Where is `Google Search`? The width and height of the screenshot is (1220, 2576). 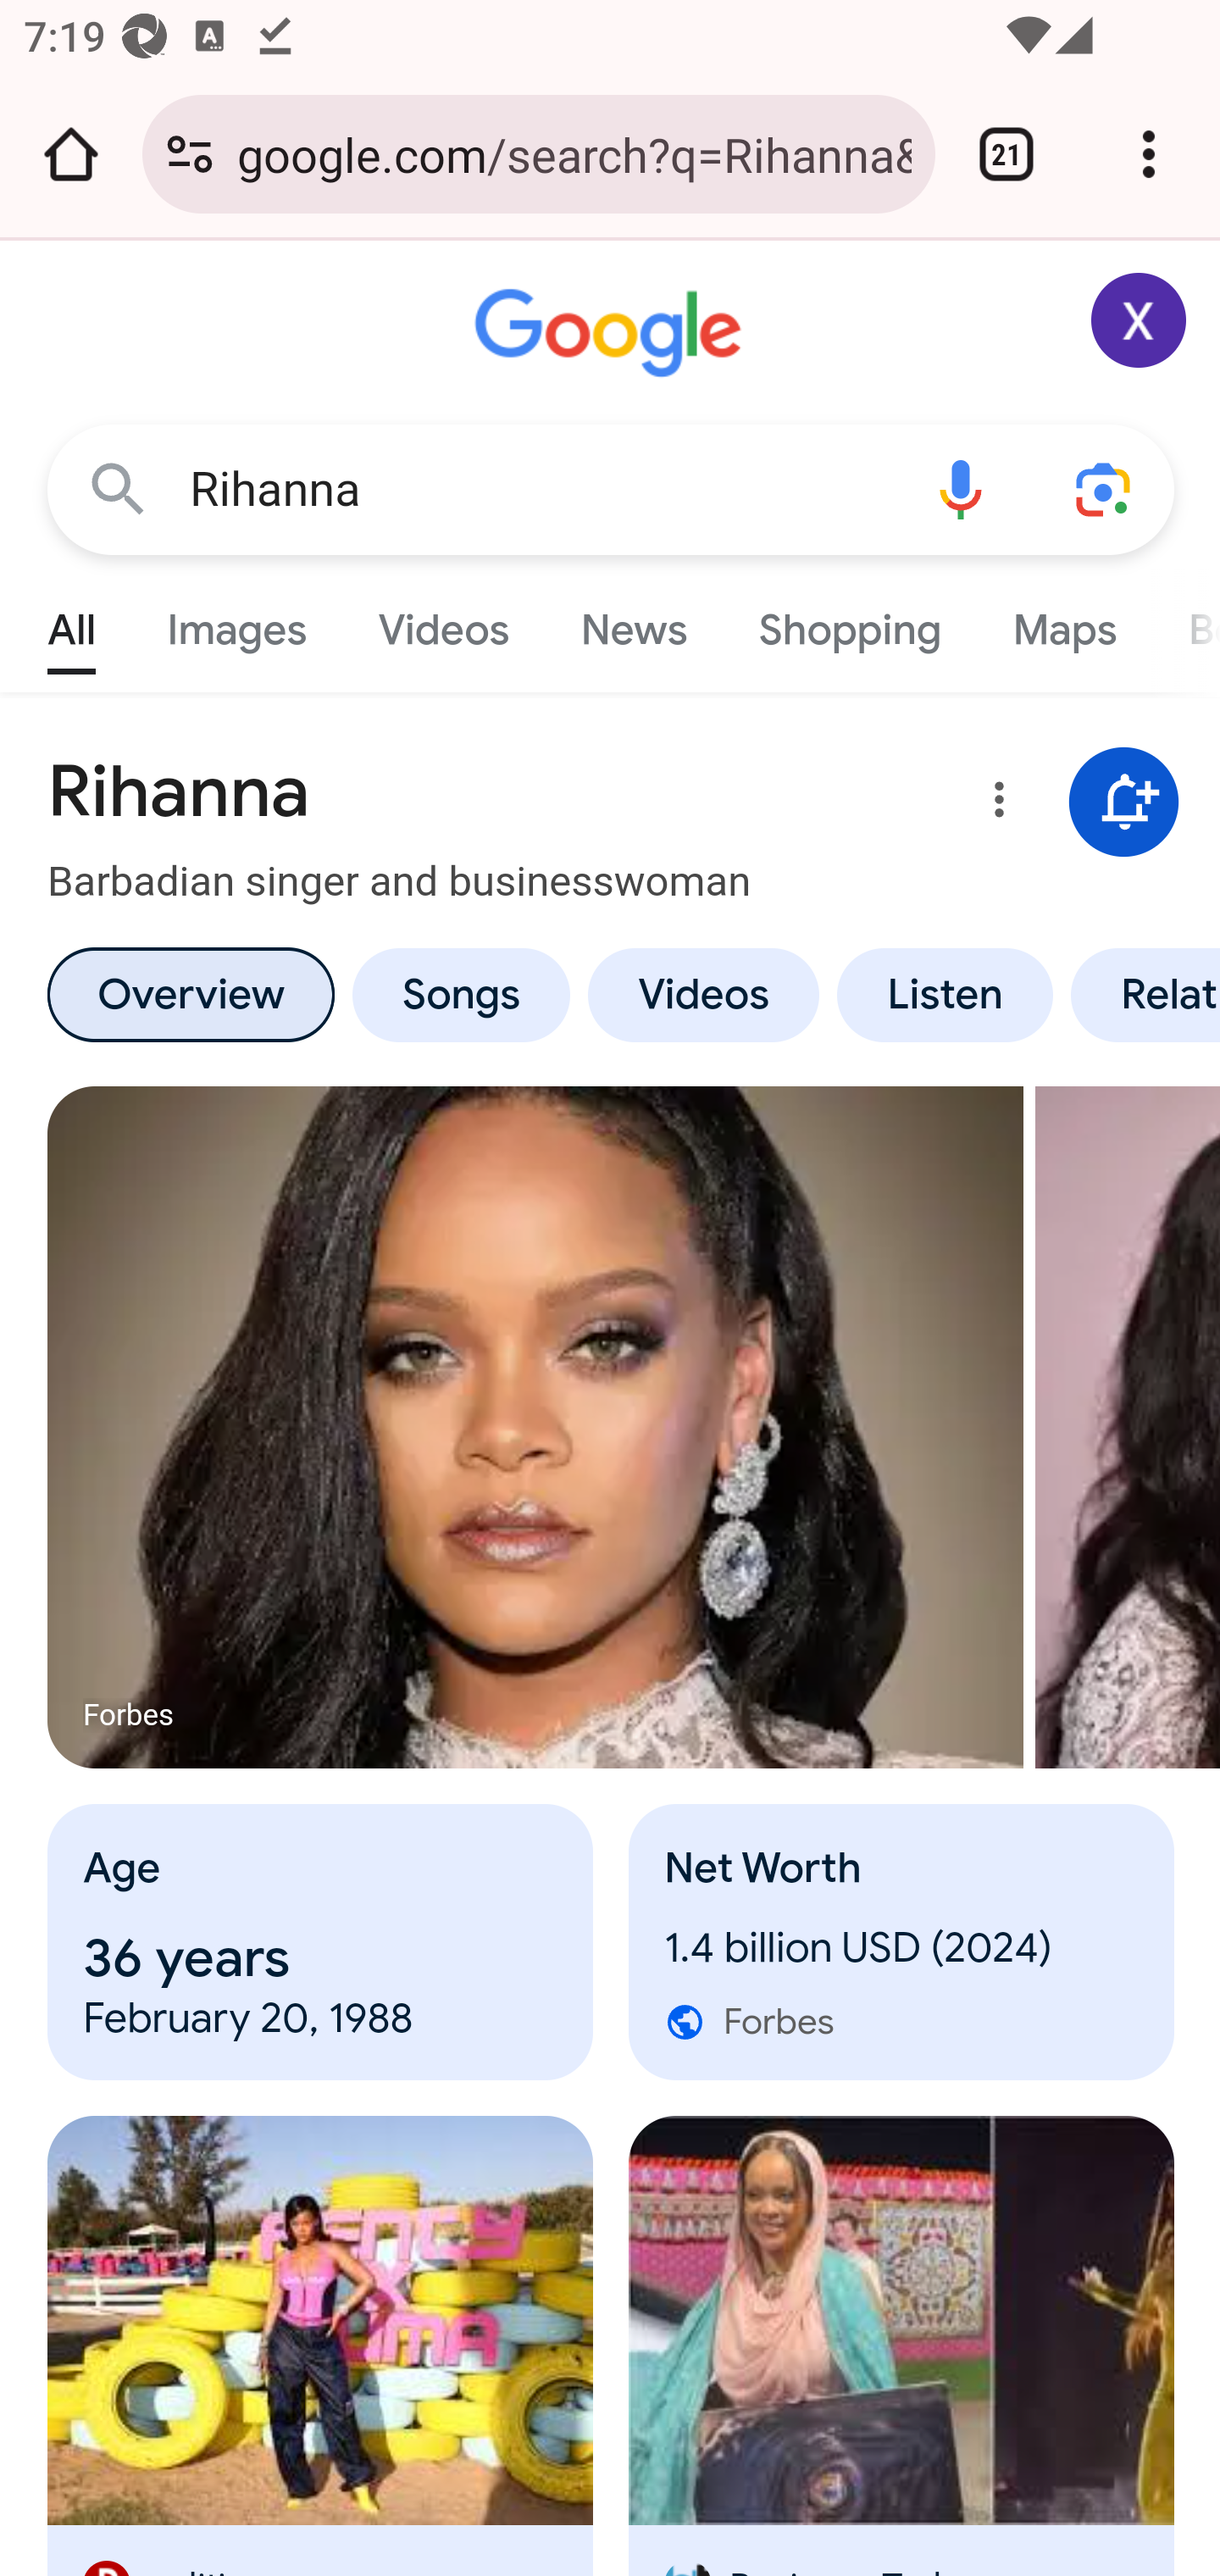
Google Search is located at coordinates (119, 488).